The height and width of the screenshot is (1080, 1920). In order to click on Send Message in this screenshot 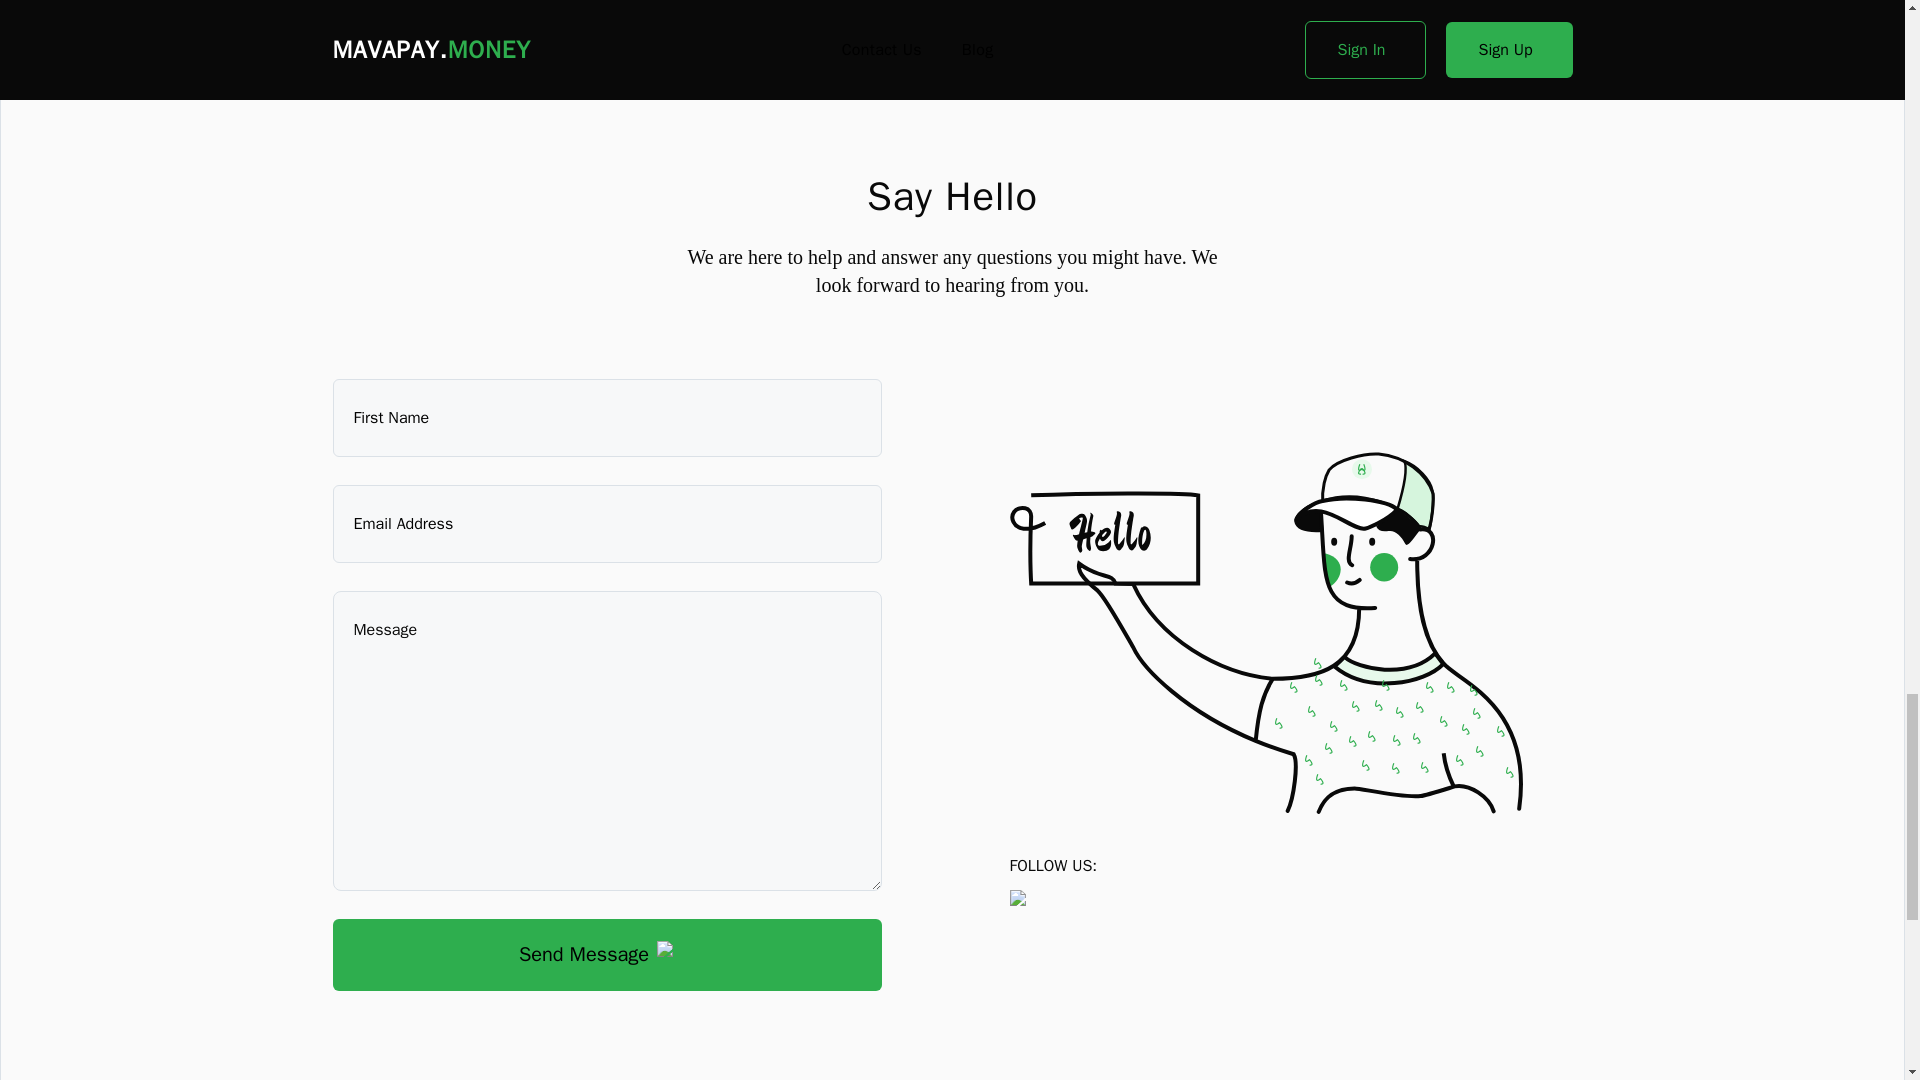, I will do `click(606, 955)`.